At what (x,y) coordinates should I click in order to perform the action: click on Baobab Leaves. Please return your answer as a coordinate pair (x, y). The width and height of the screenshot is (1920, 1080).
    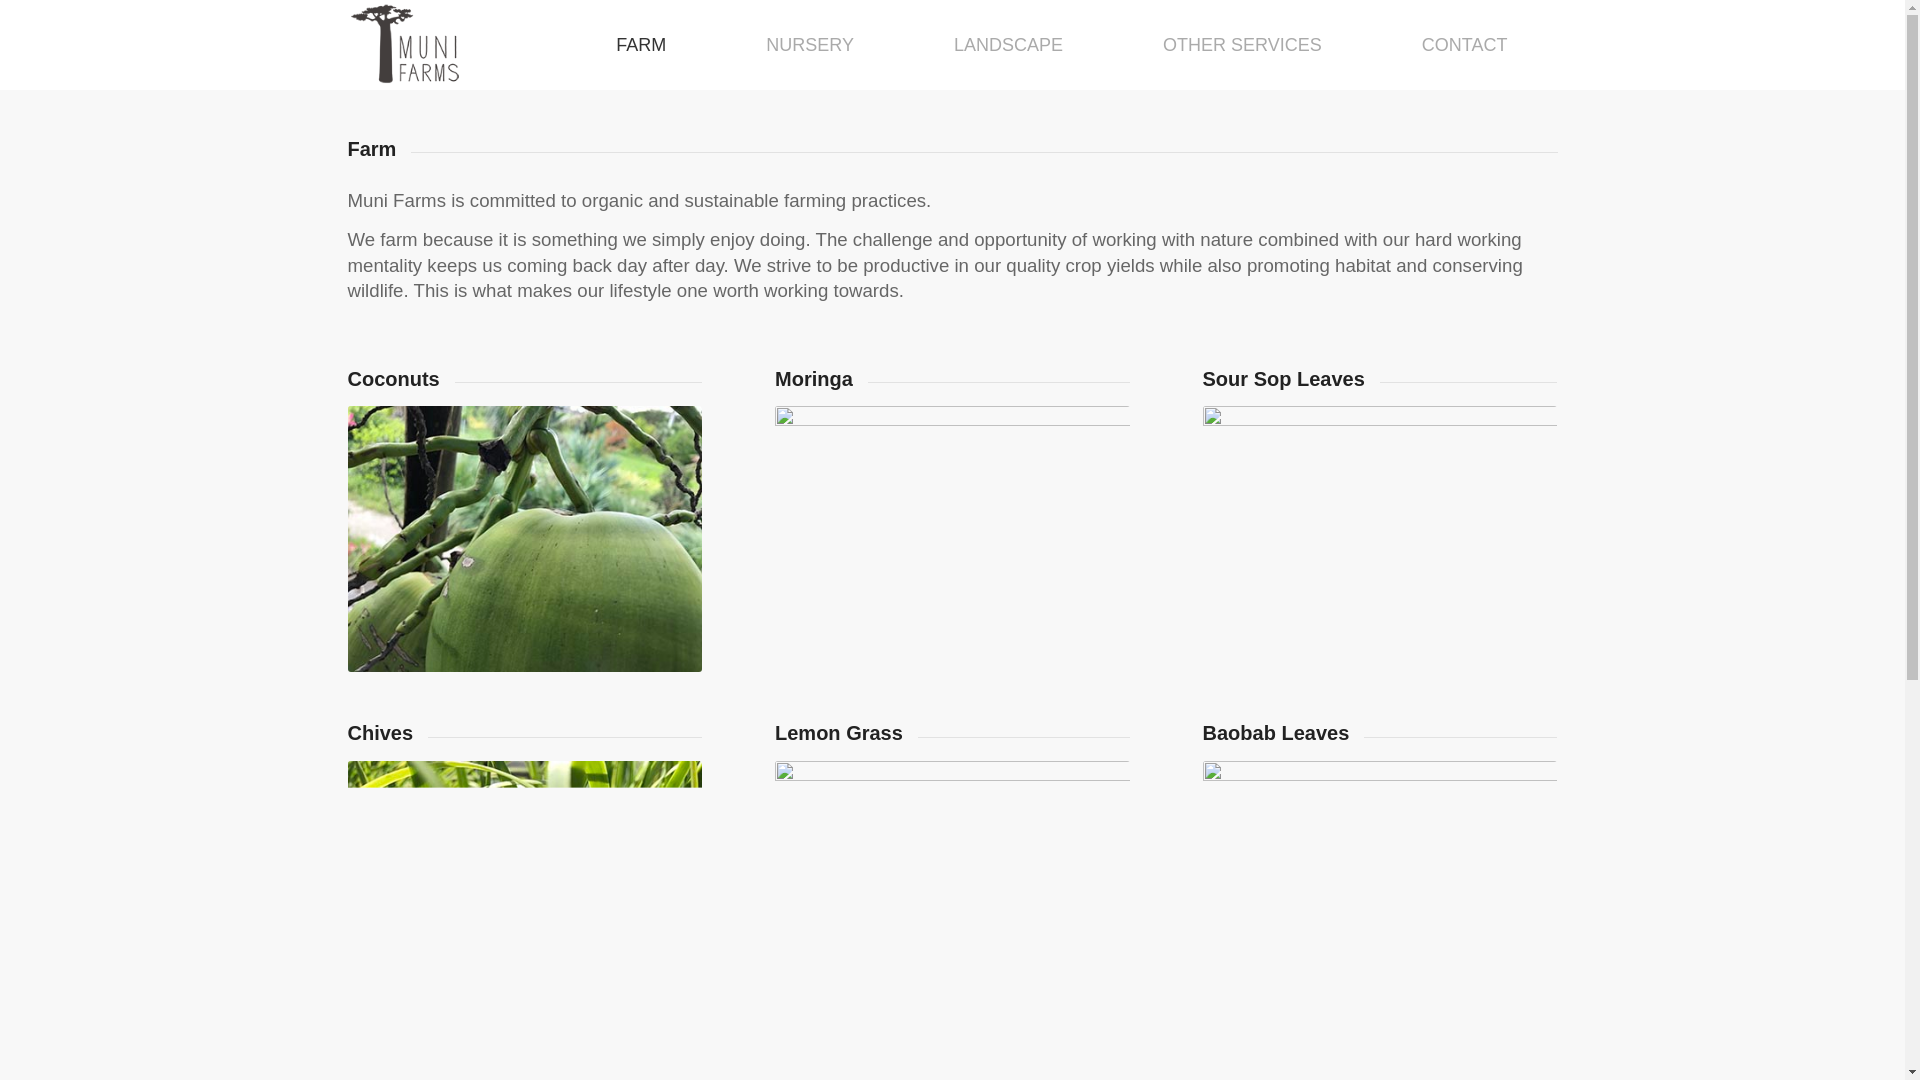
    Looking at the image, I should click on (1380, 894).